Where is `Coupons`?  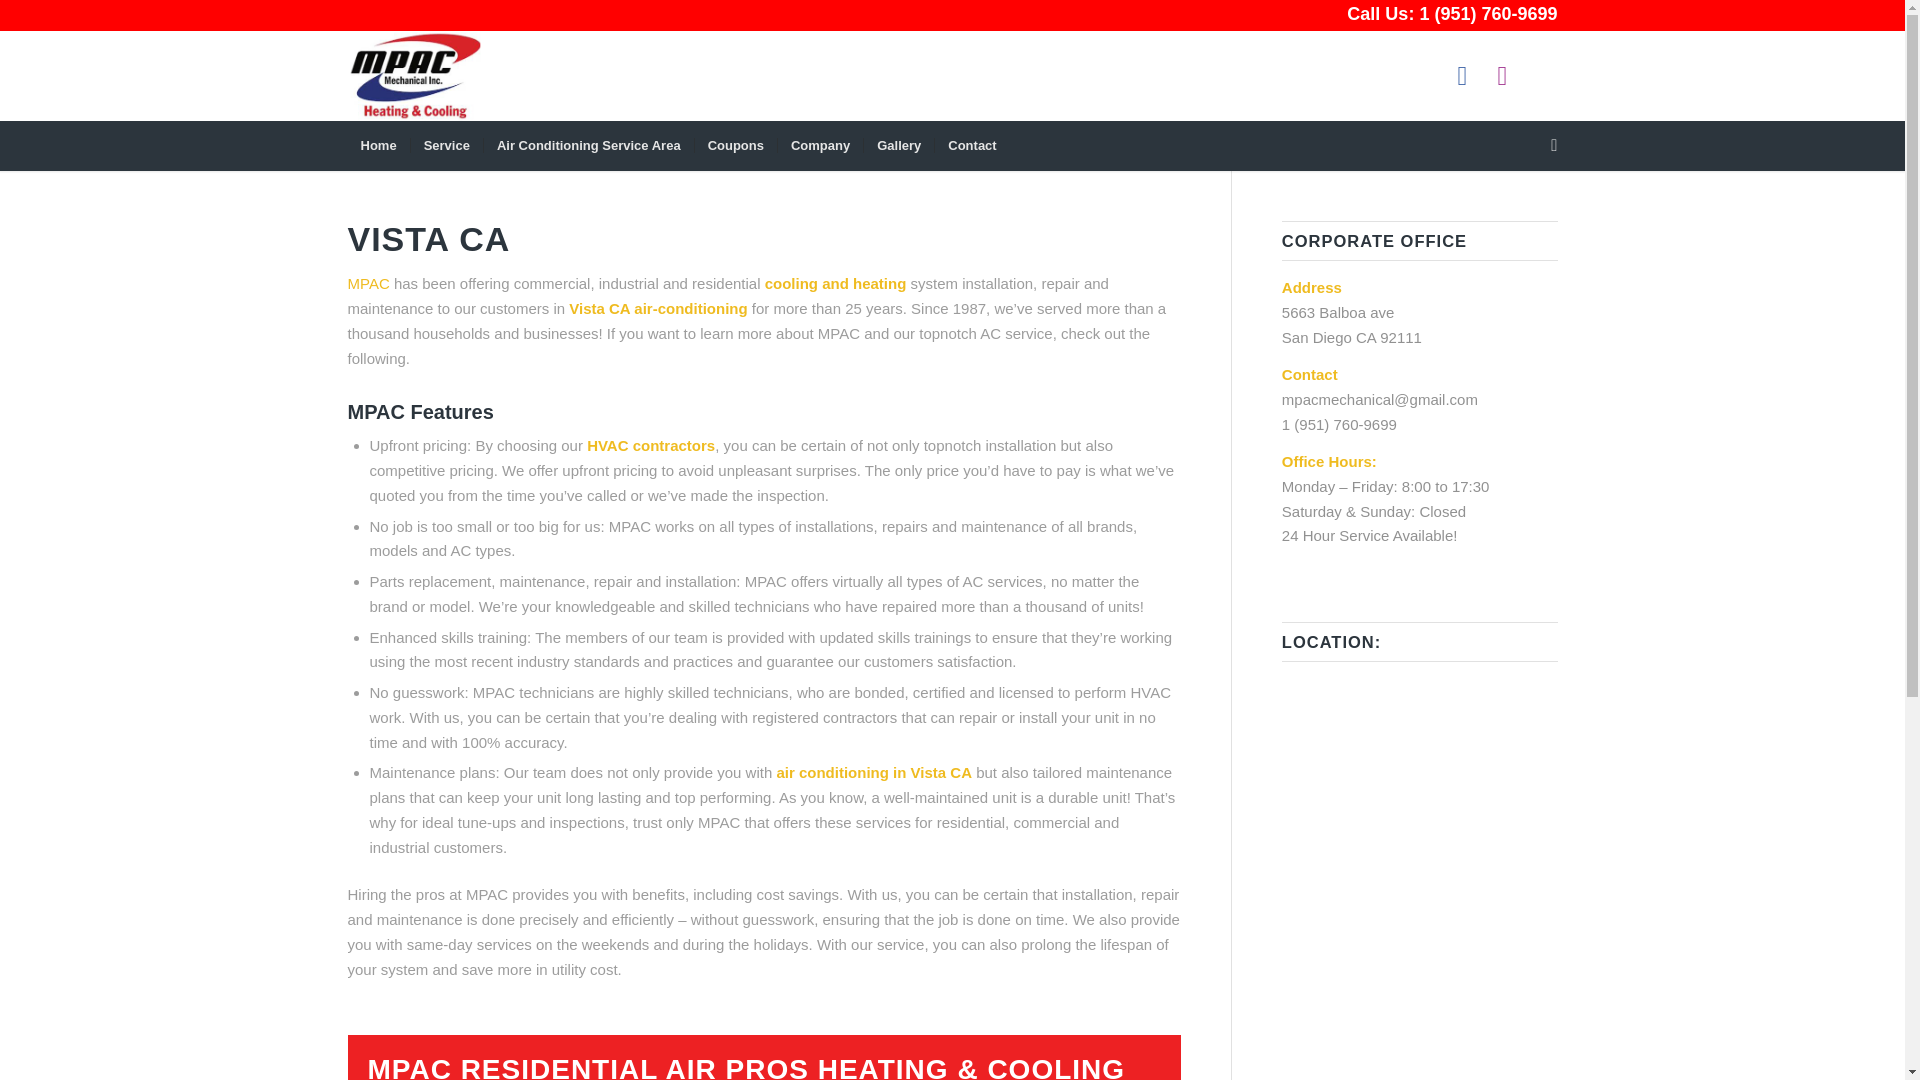
Coupons is located at coordinates (735, 145).